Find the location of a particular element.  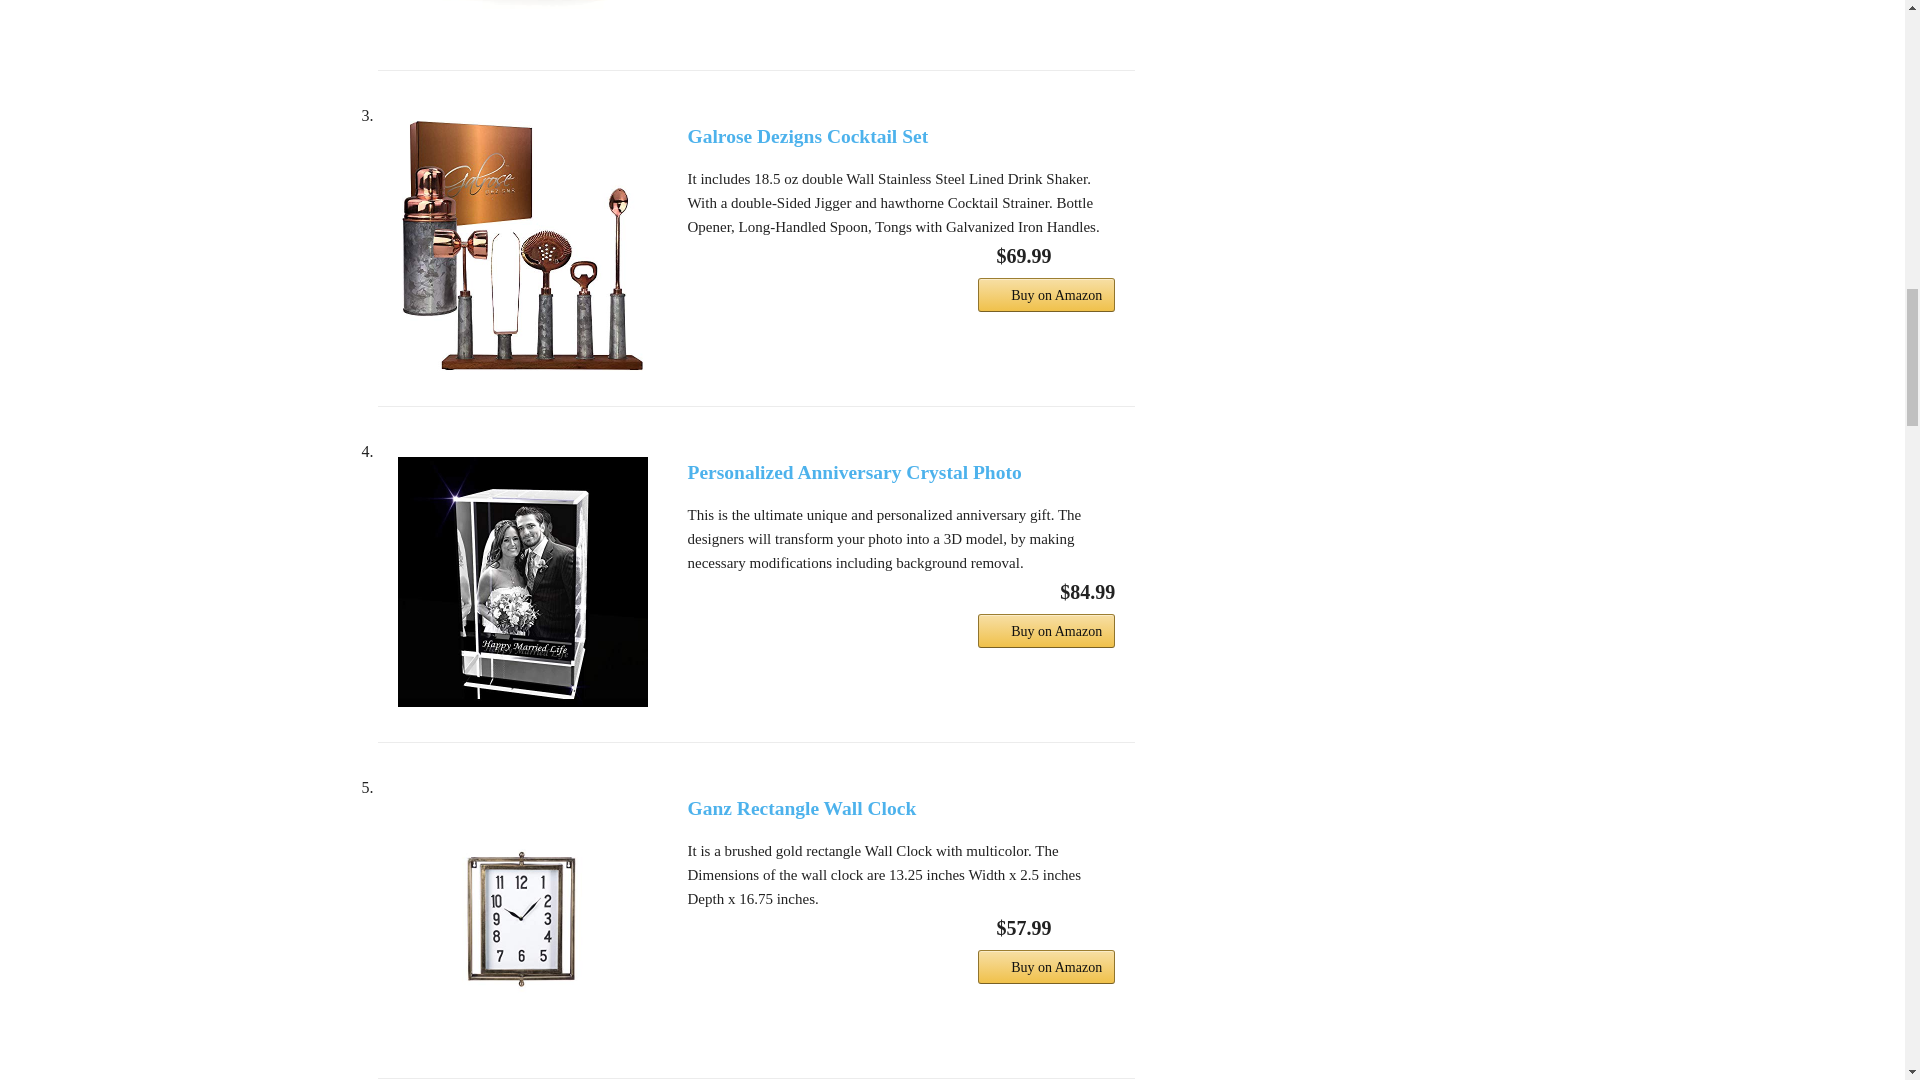

Galrose Dezigns Cocktail Set is located at coordinates (901, 136).